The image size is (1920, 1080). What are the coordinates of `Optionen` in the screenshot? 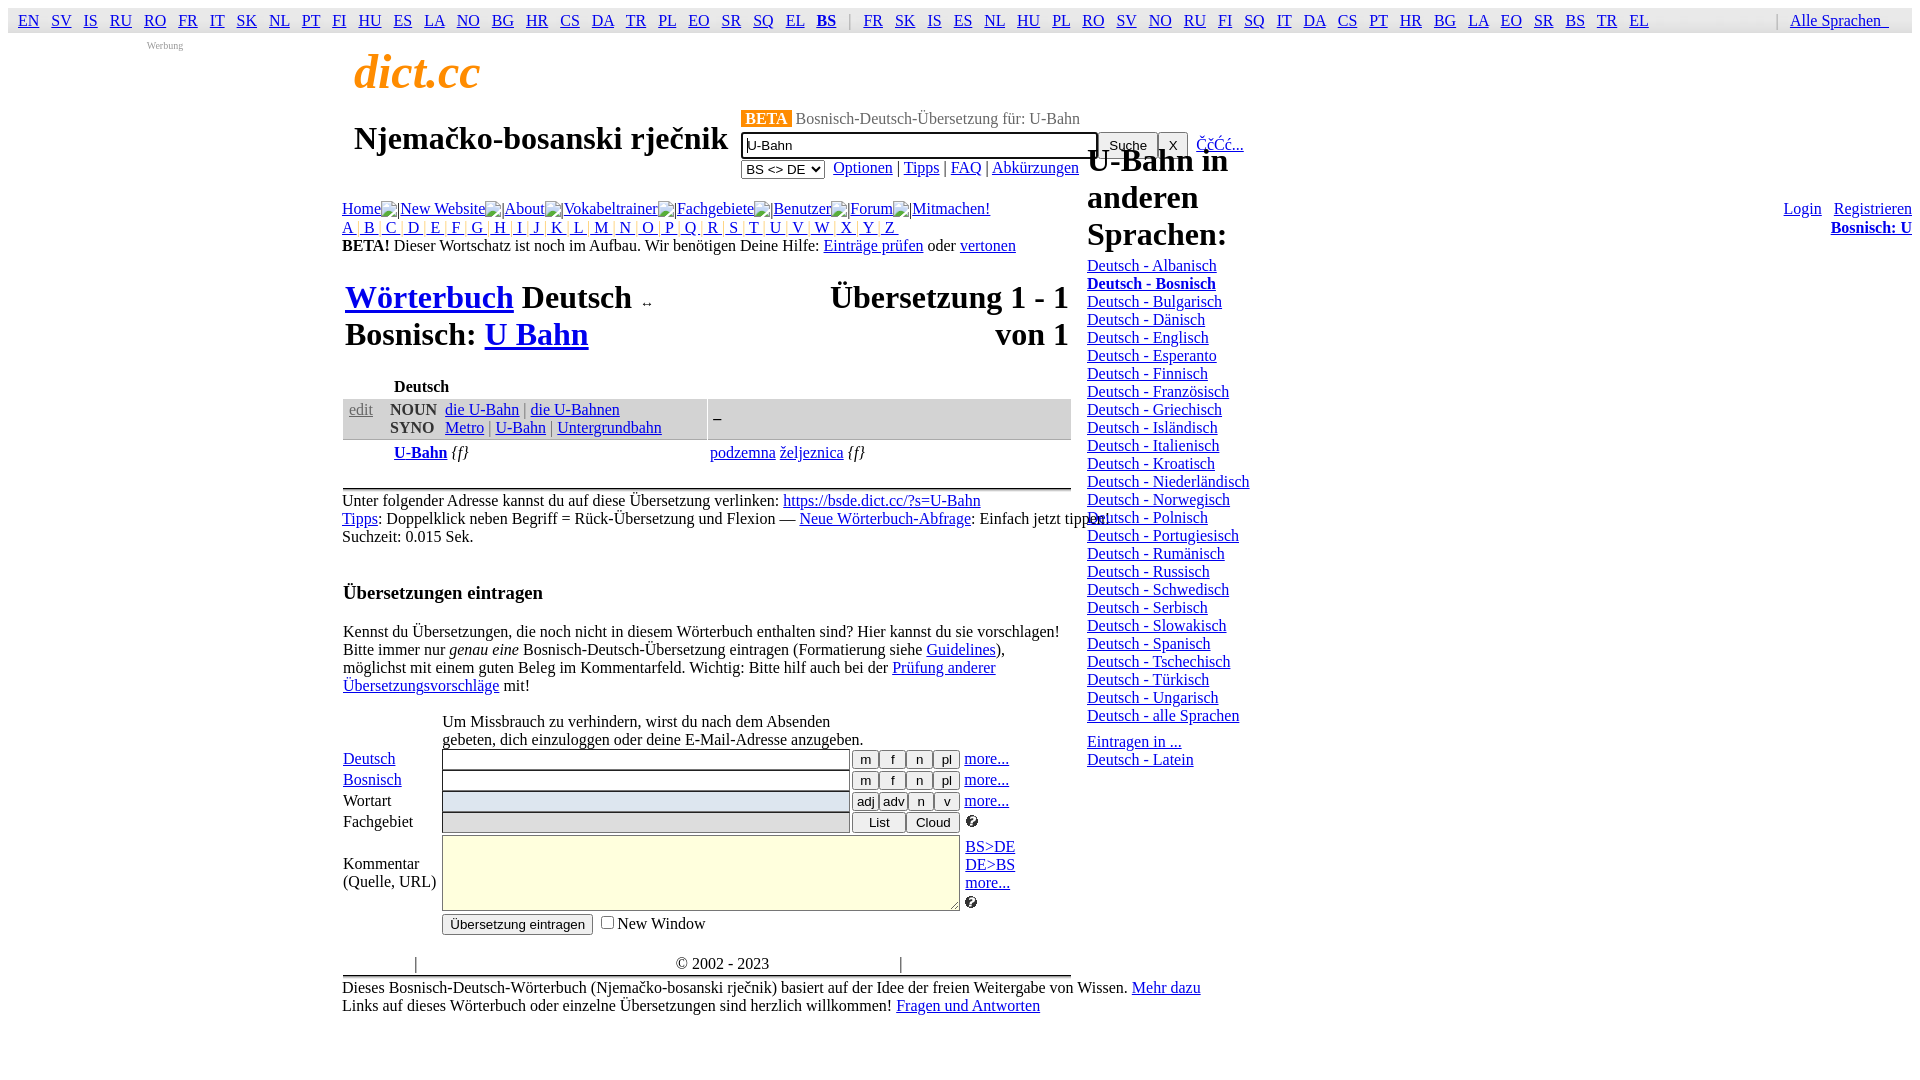 It's located at (863, 168).